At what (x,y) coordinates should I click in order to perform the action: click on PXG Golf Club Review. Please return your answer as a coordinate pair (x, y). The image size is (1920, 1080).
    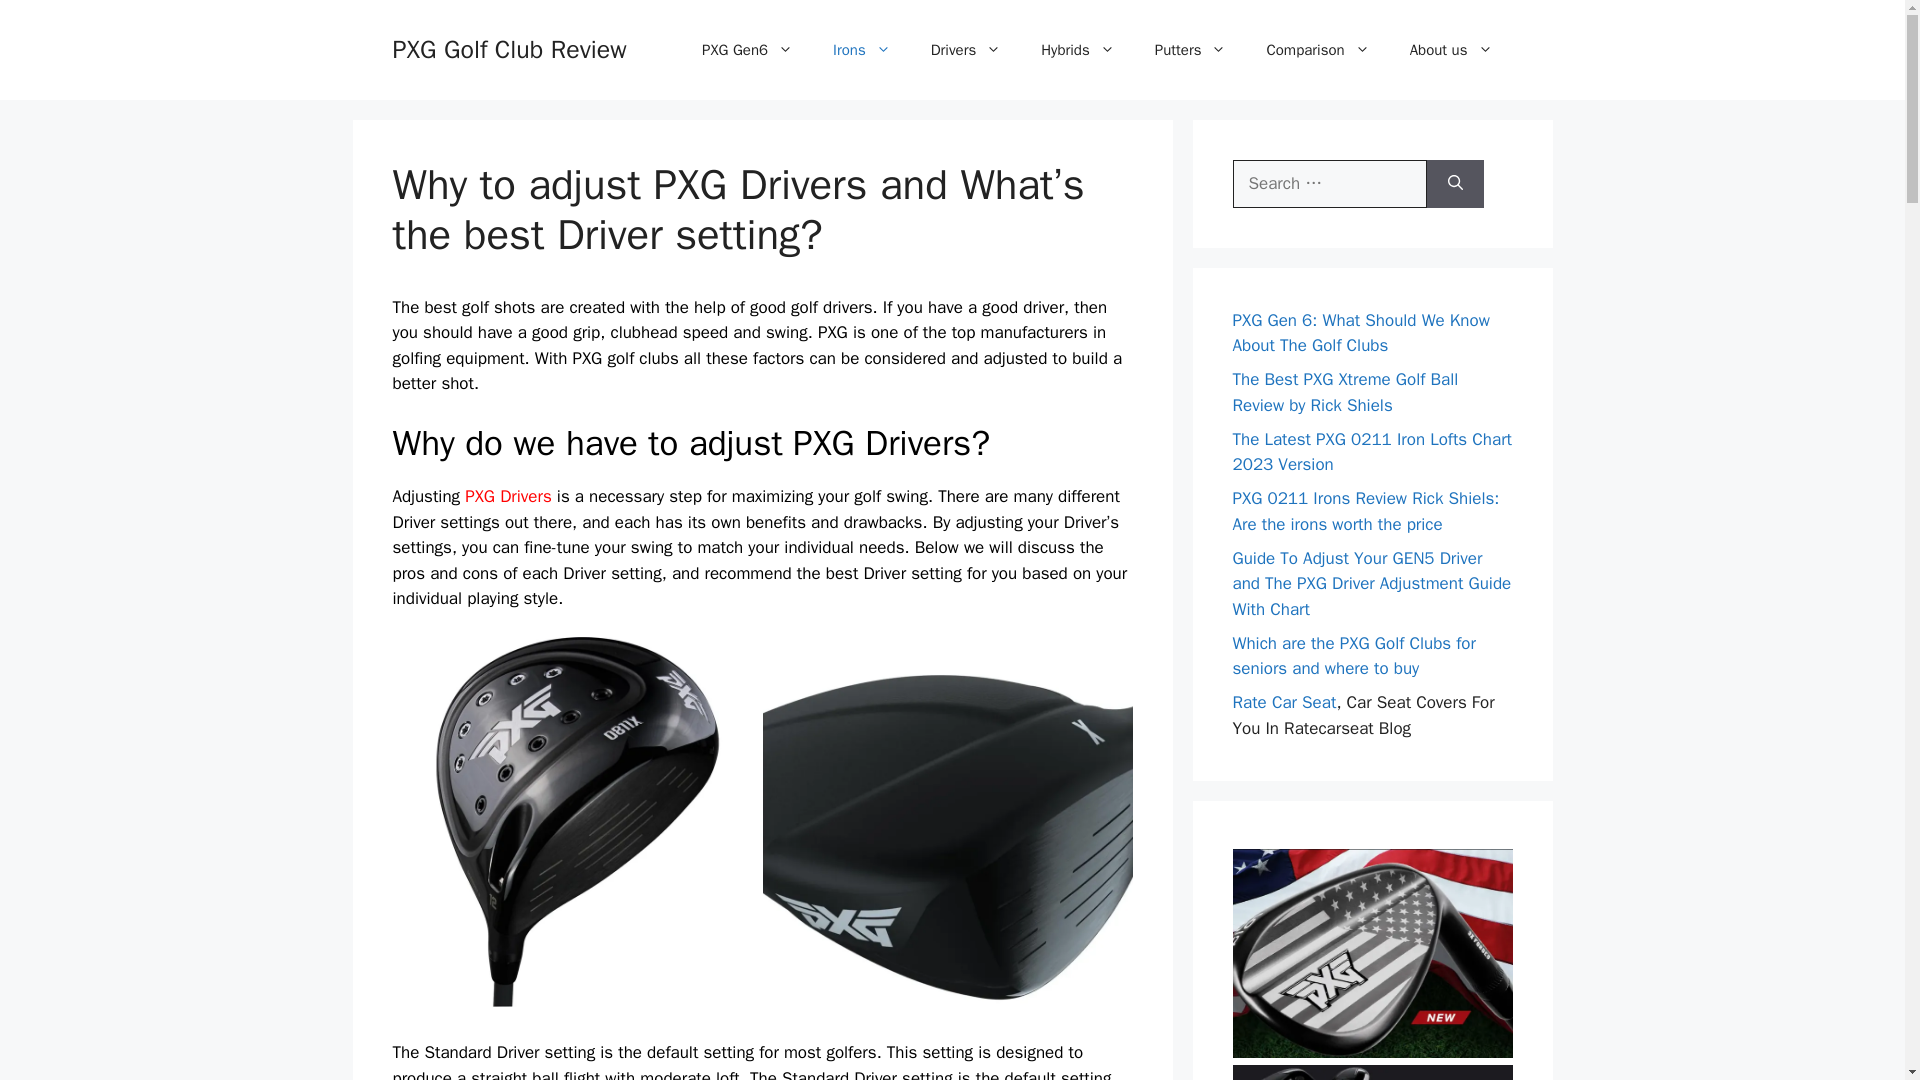
    Looking at the image, I should click on (508, 48).